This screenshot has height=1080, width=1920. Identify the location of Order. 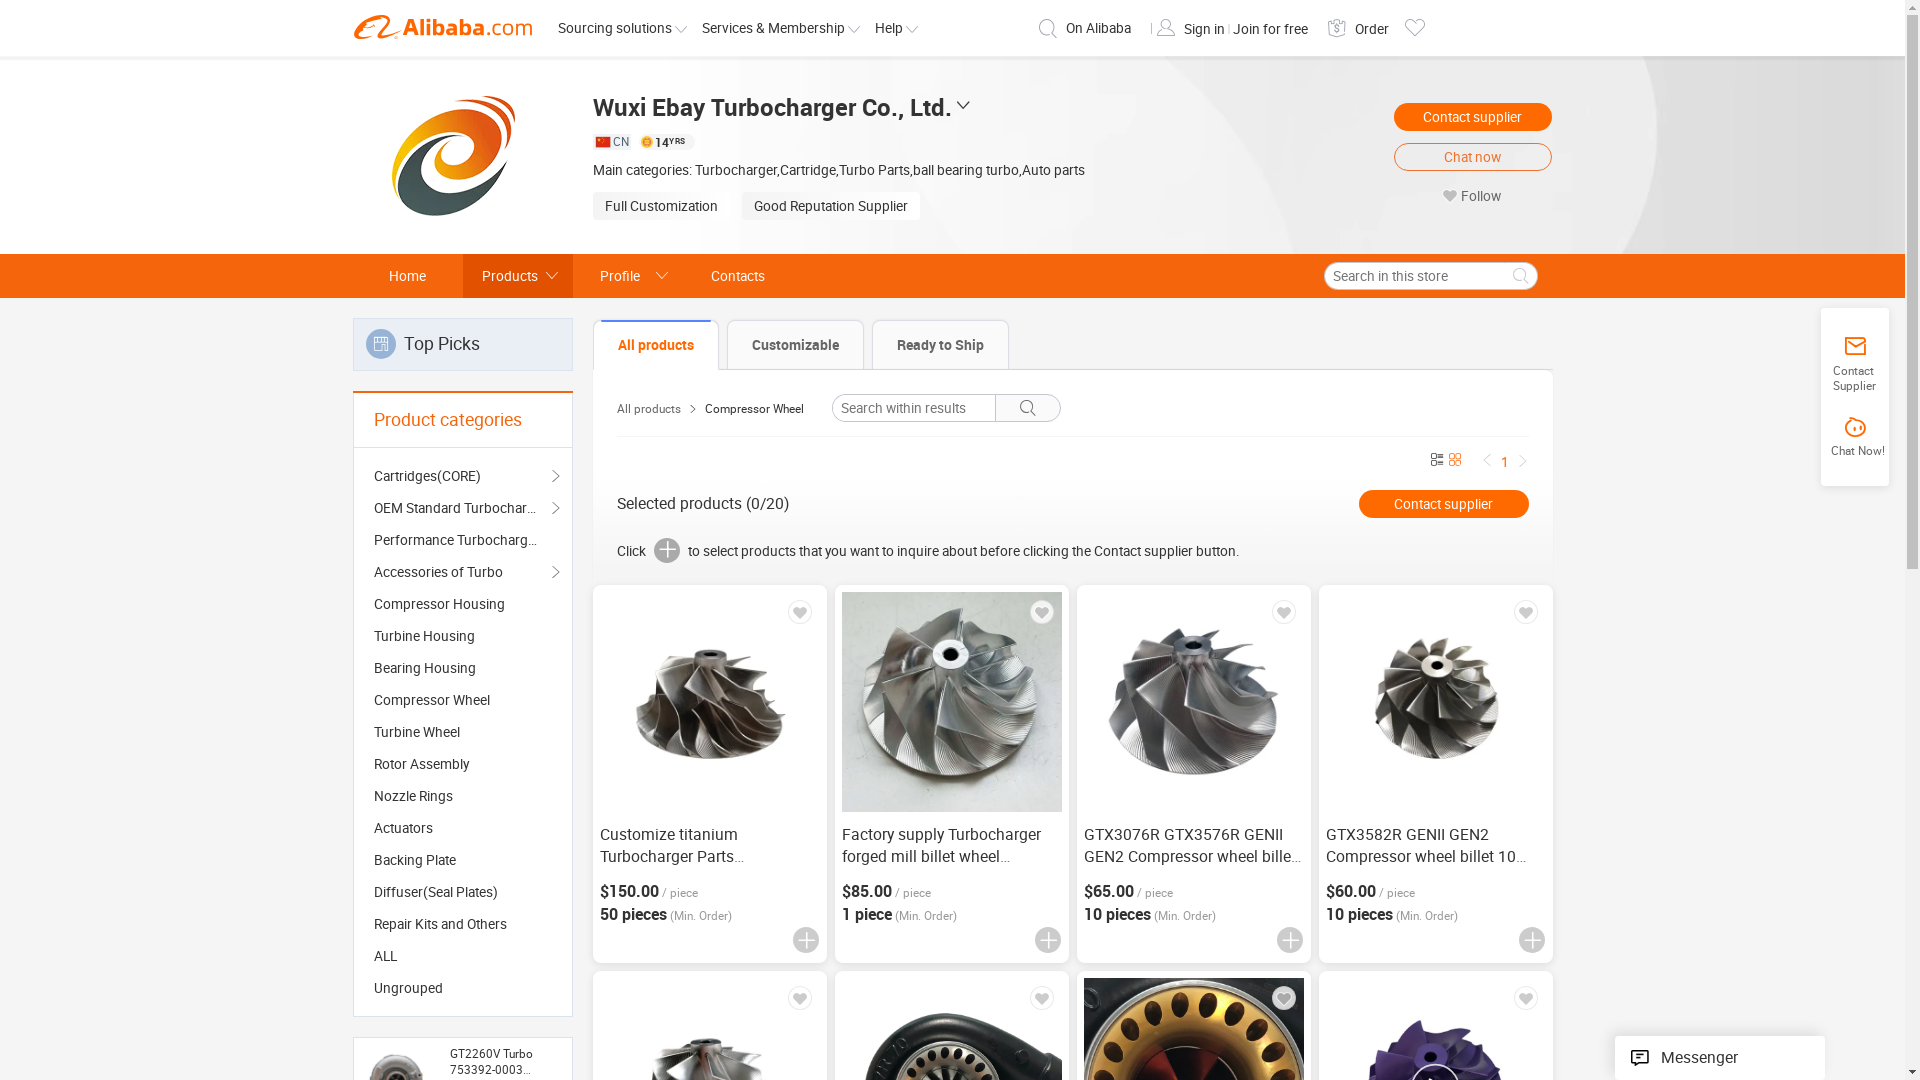
(1371, 29).